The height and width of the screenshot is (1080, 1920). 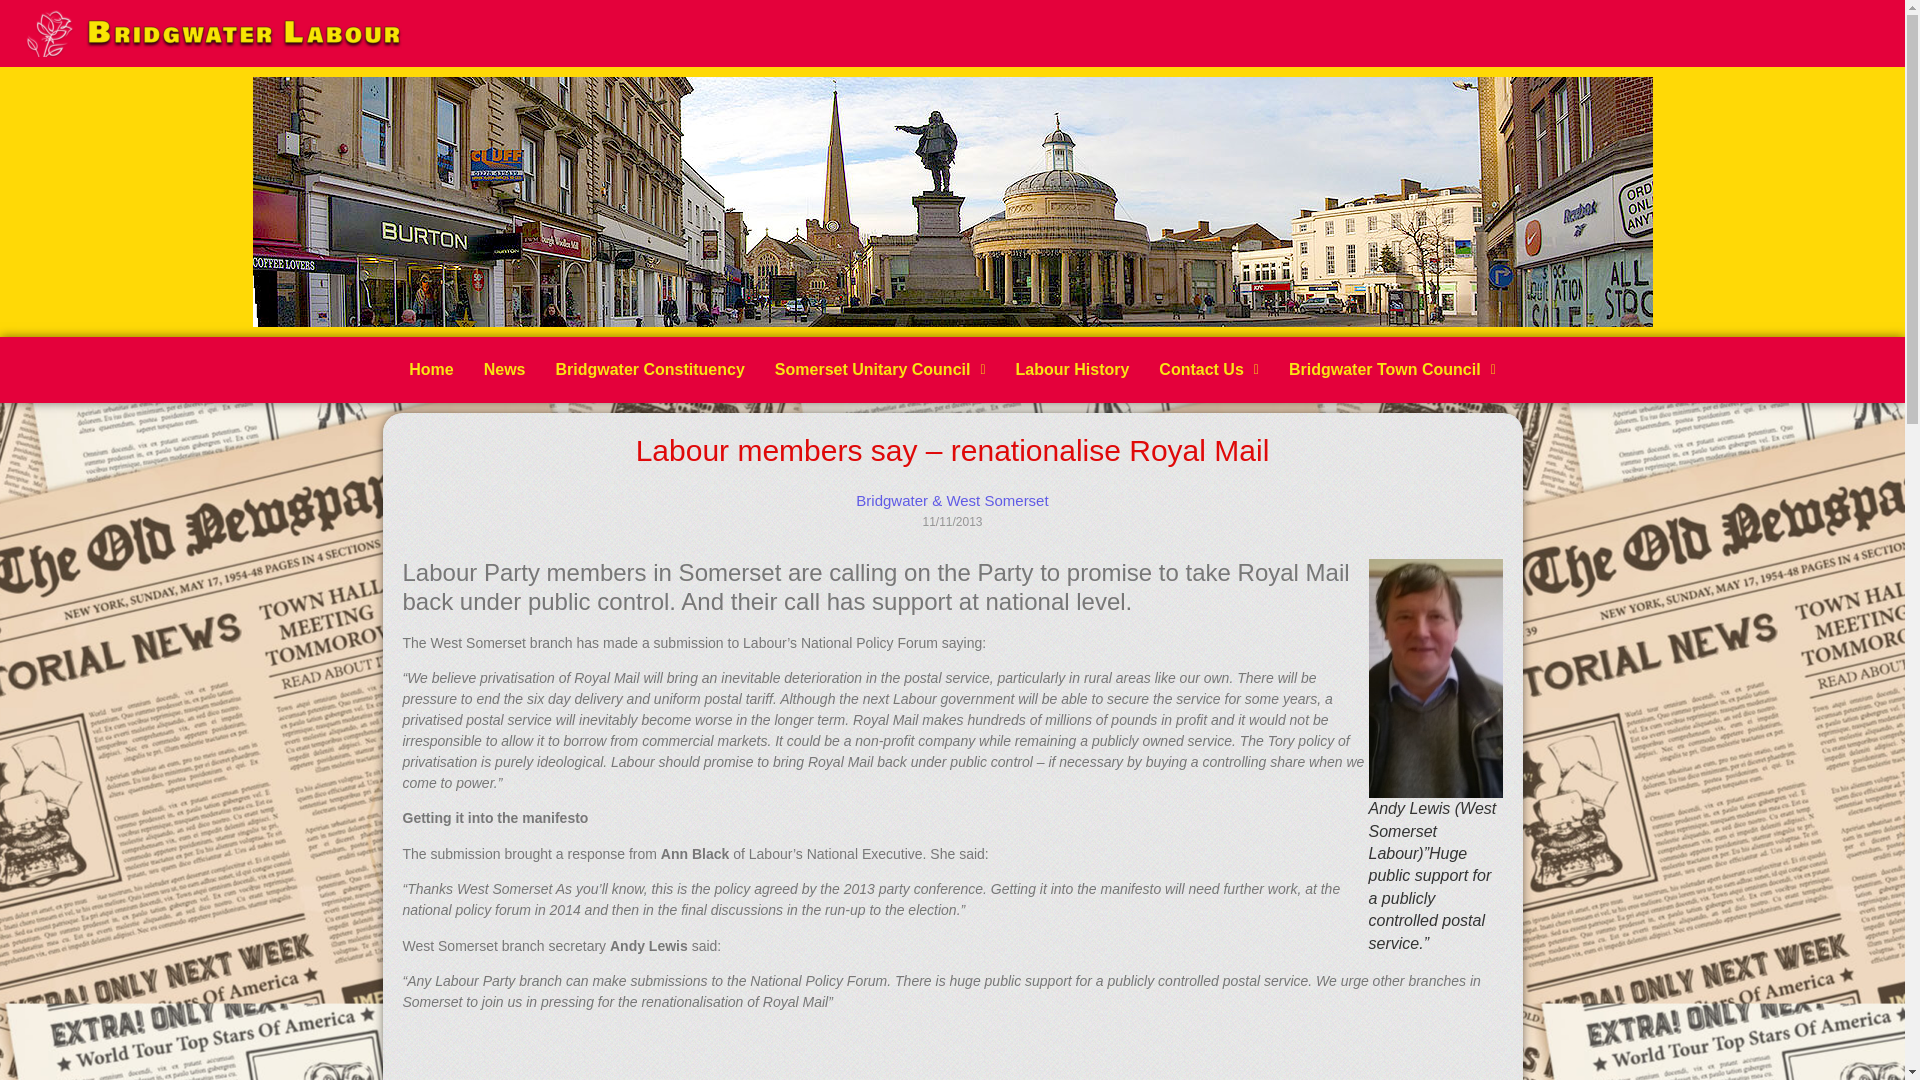 What do you see at coordinates (648, 370) in the screenshot?
I see `Bridgwater Constituency` at bounding box center [648, 370].